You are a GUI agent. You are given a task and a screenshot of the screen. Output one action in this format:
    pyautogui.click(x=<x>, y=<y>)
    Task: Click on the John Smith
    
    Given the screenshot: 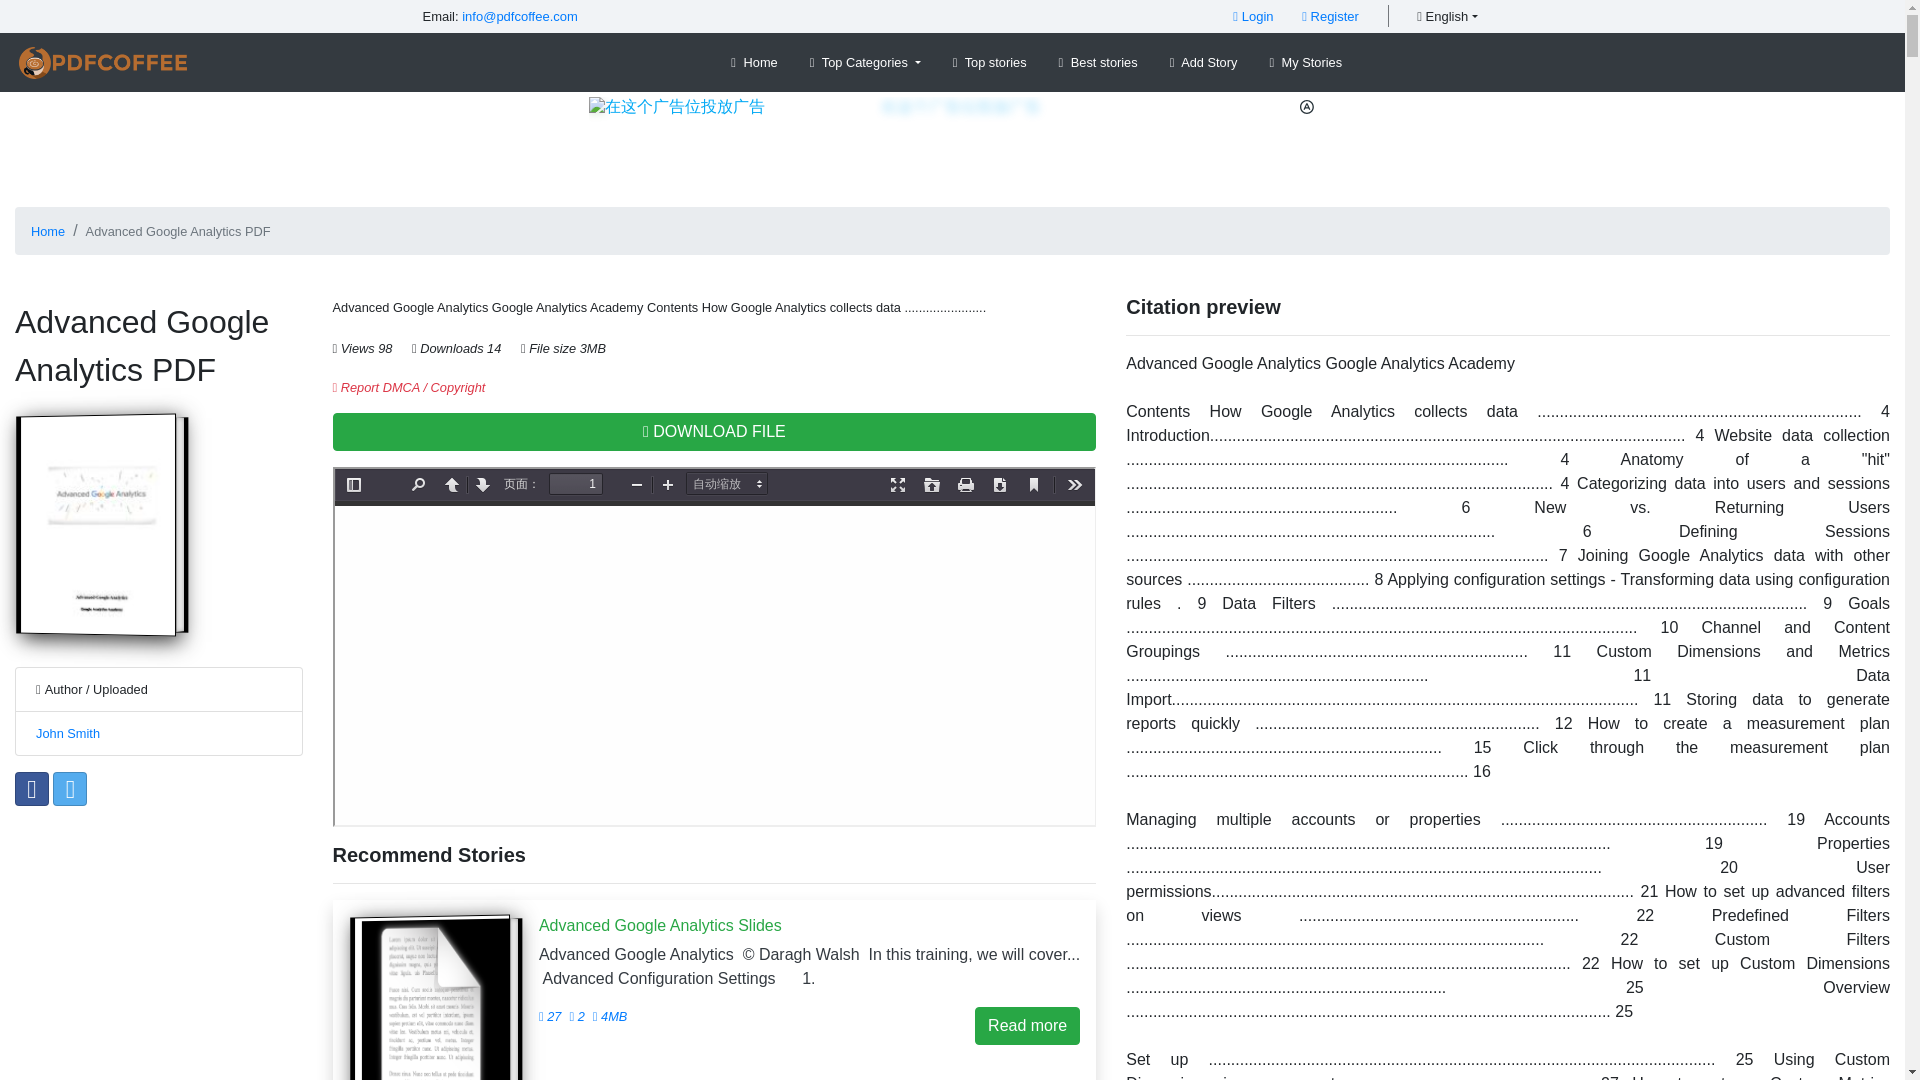 What is the action you would take?
    pyautogui.click(x=68, y=732)
    